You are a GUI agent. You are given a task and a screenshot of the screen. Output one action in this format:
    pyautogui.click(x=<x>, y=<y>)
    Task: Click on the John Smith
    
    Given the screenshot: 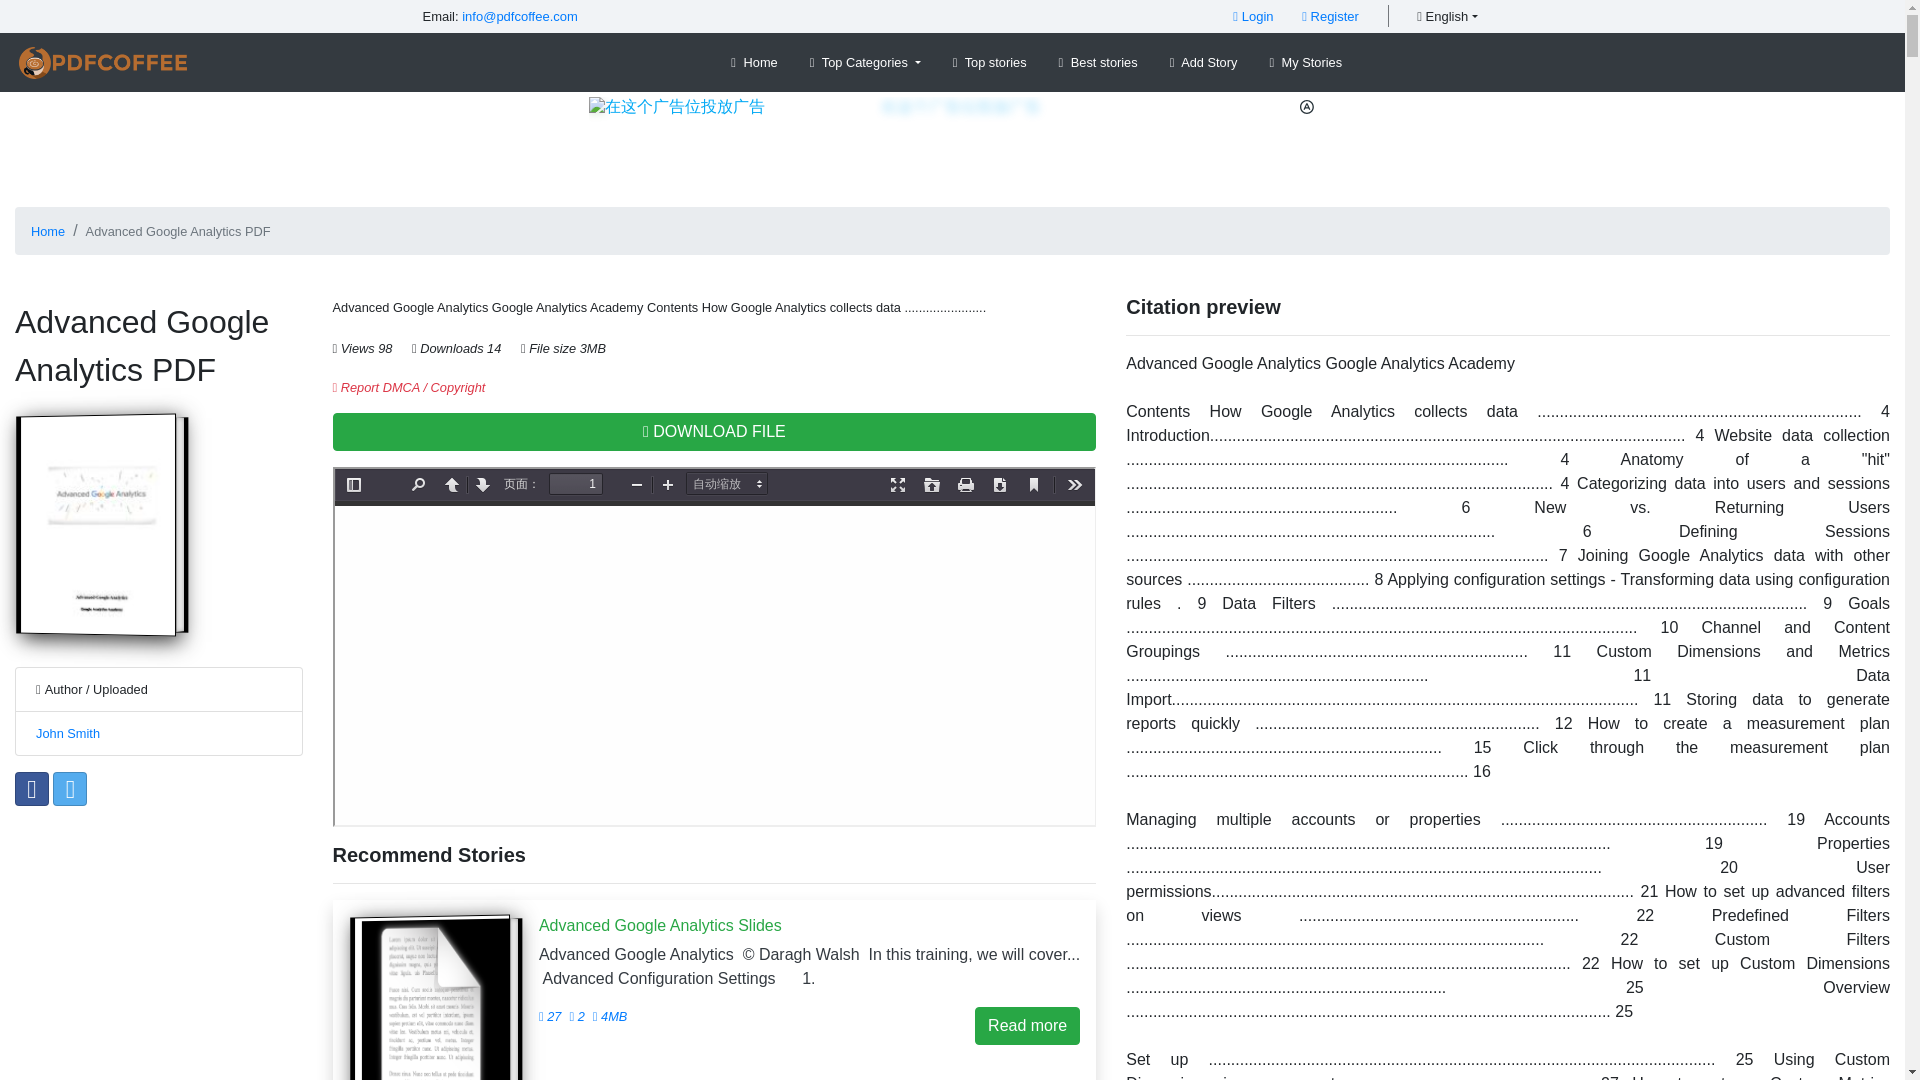 What is the action you would take?
    pyautogui.click(x=68, y=732)
    